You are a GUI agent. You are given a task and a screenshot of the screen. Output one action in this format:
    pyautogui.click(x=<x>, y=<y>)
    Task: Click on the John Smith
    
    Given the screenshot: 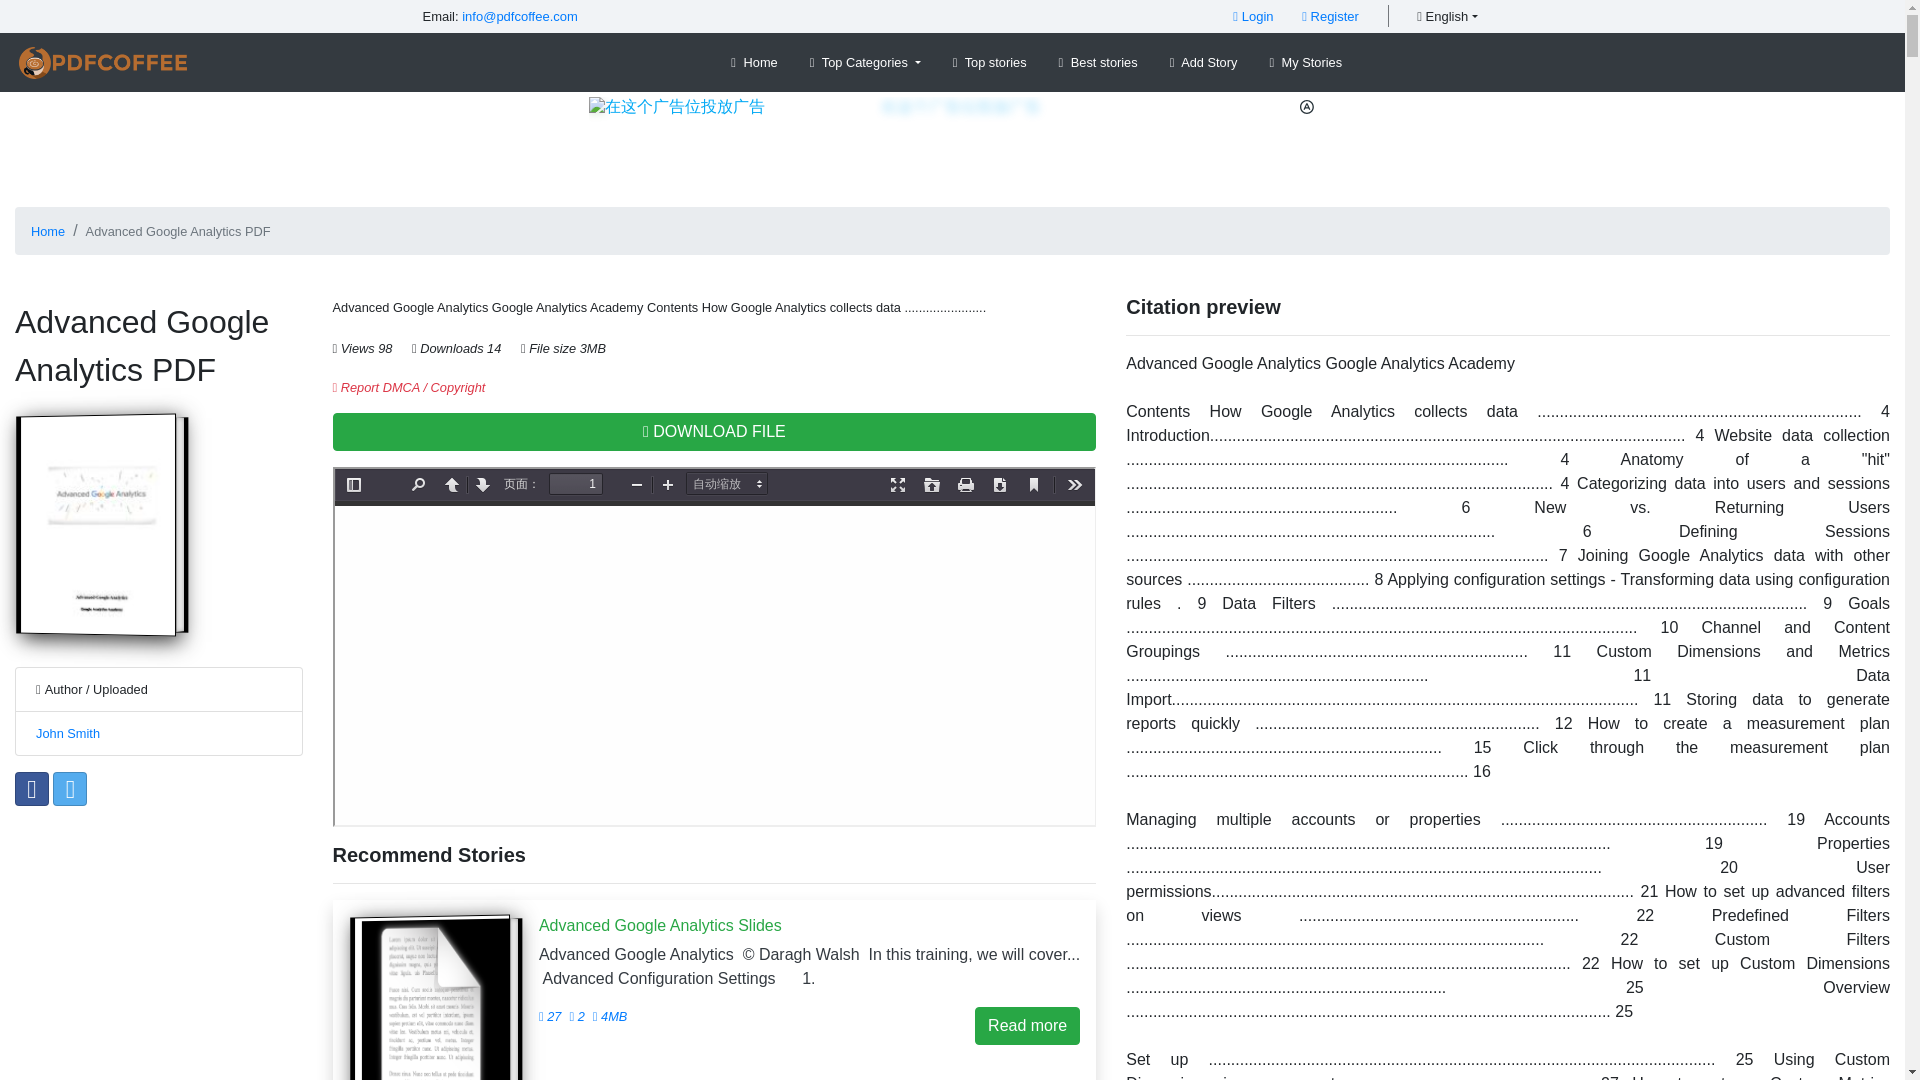 What is the action you would take?
    pyautogui.click(x=68, y=732)
    